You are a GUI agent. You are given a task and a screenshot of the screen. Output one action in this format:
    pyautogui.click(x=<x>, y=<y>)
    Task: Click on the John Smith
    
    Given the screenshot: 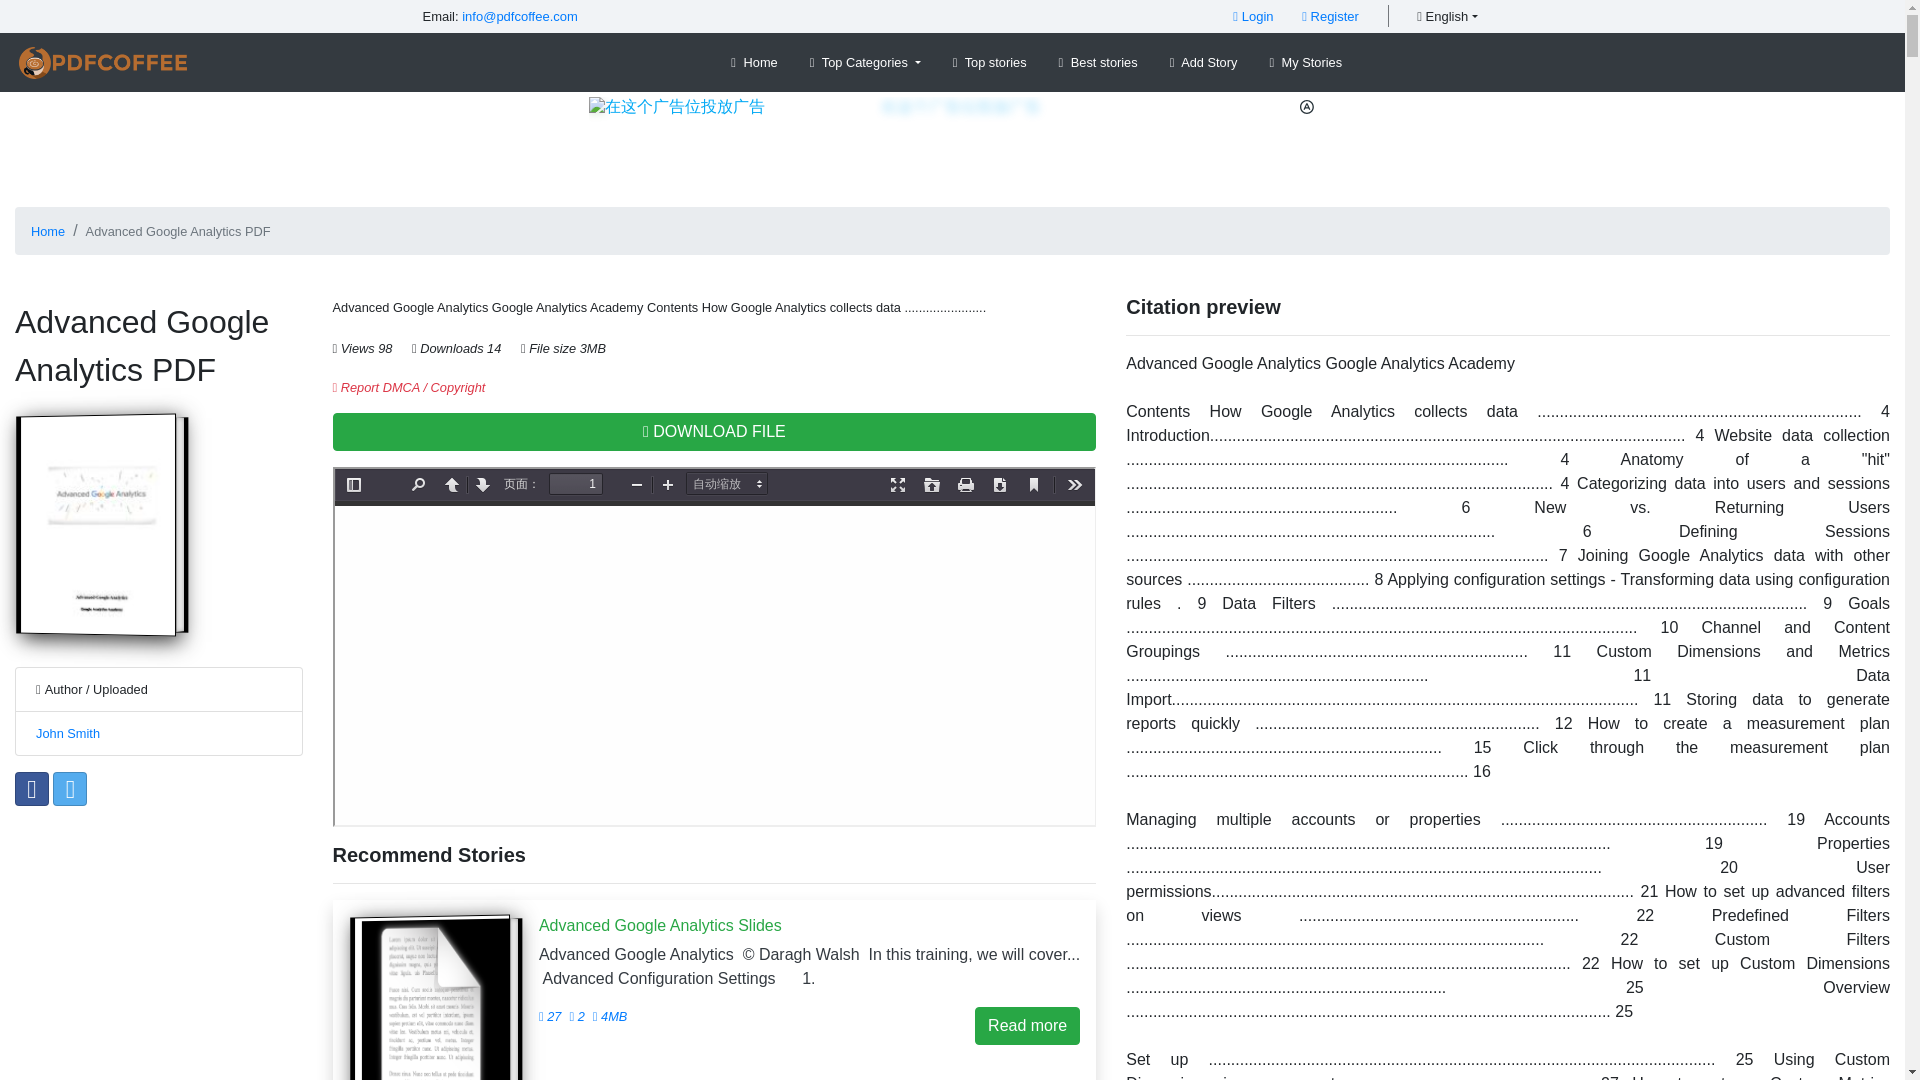 What is the action you would take?
    pyautogui.click(x=68, y=732)
    